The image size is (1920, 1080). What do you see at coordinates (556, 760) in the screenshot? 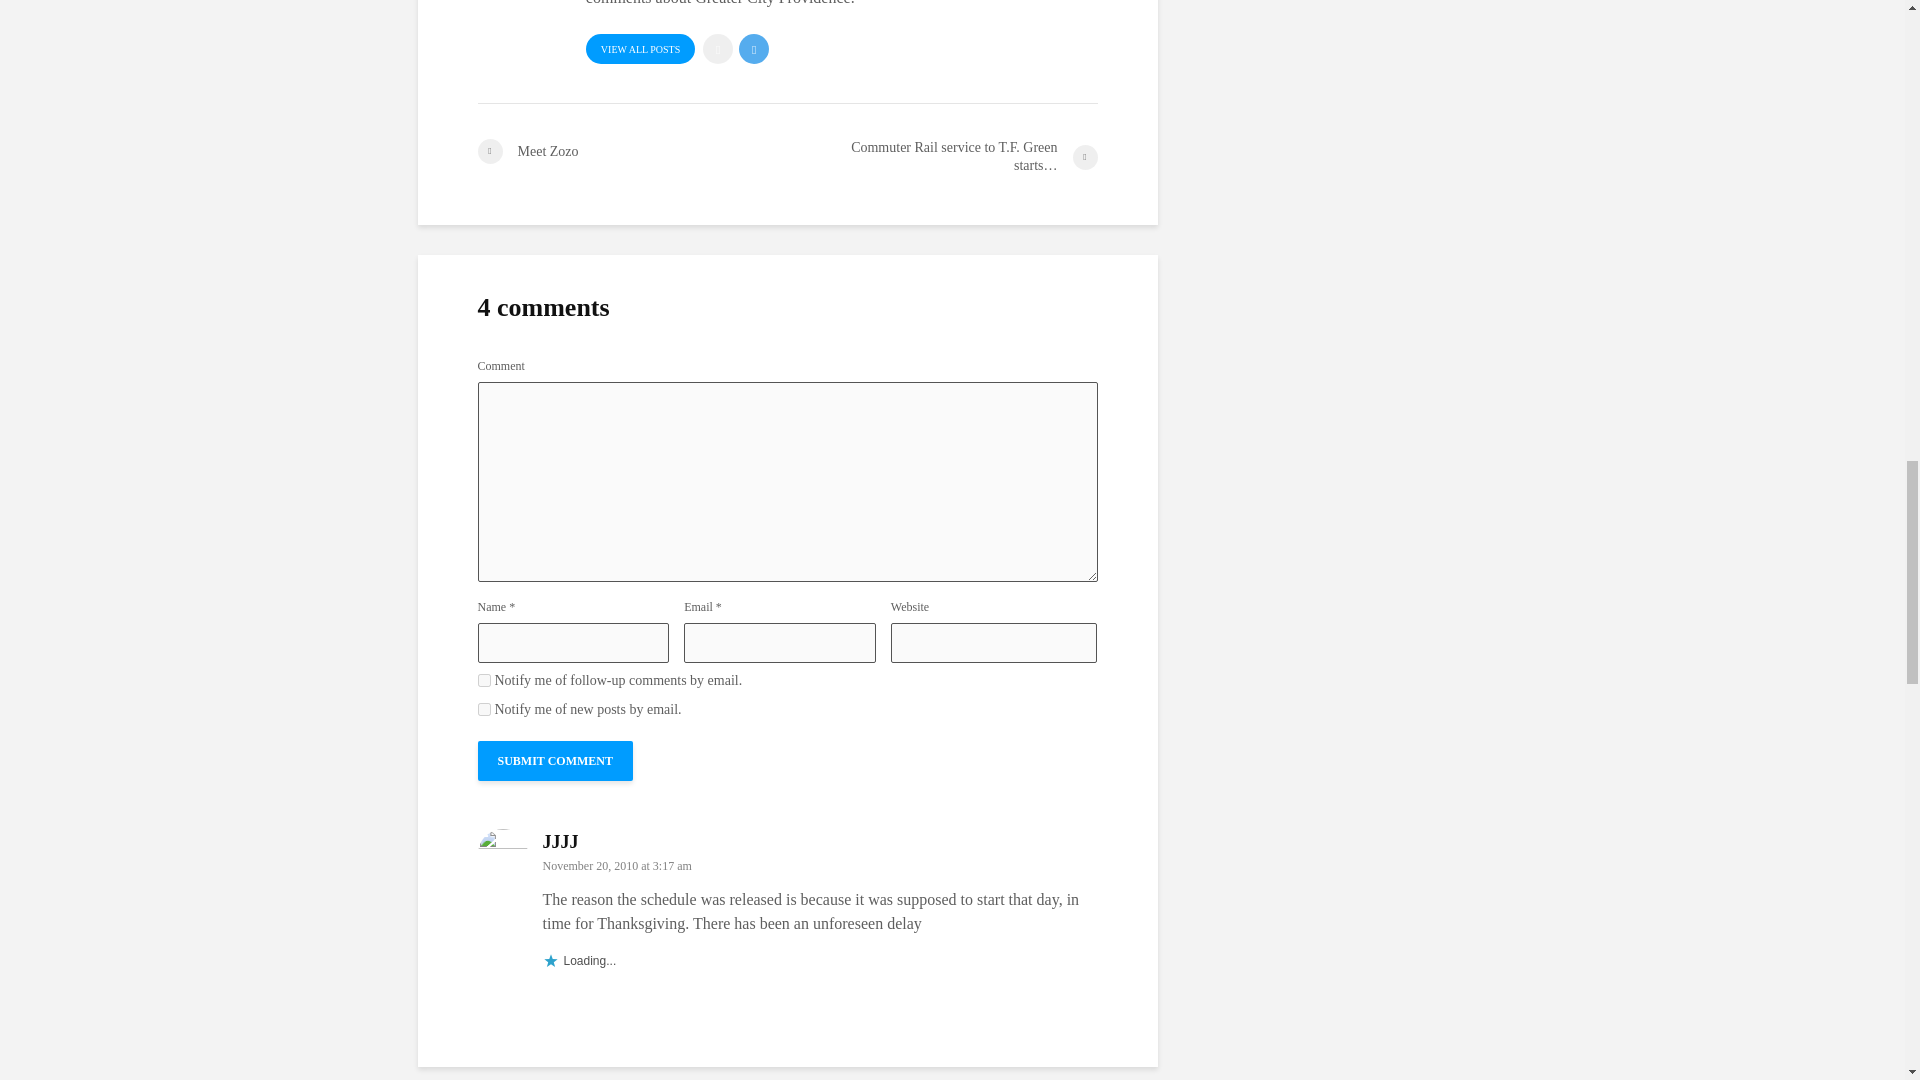
I see `Submit Comment` at bounding box center [556, 760].